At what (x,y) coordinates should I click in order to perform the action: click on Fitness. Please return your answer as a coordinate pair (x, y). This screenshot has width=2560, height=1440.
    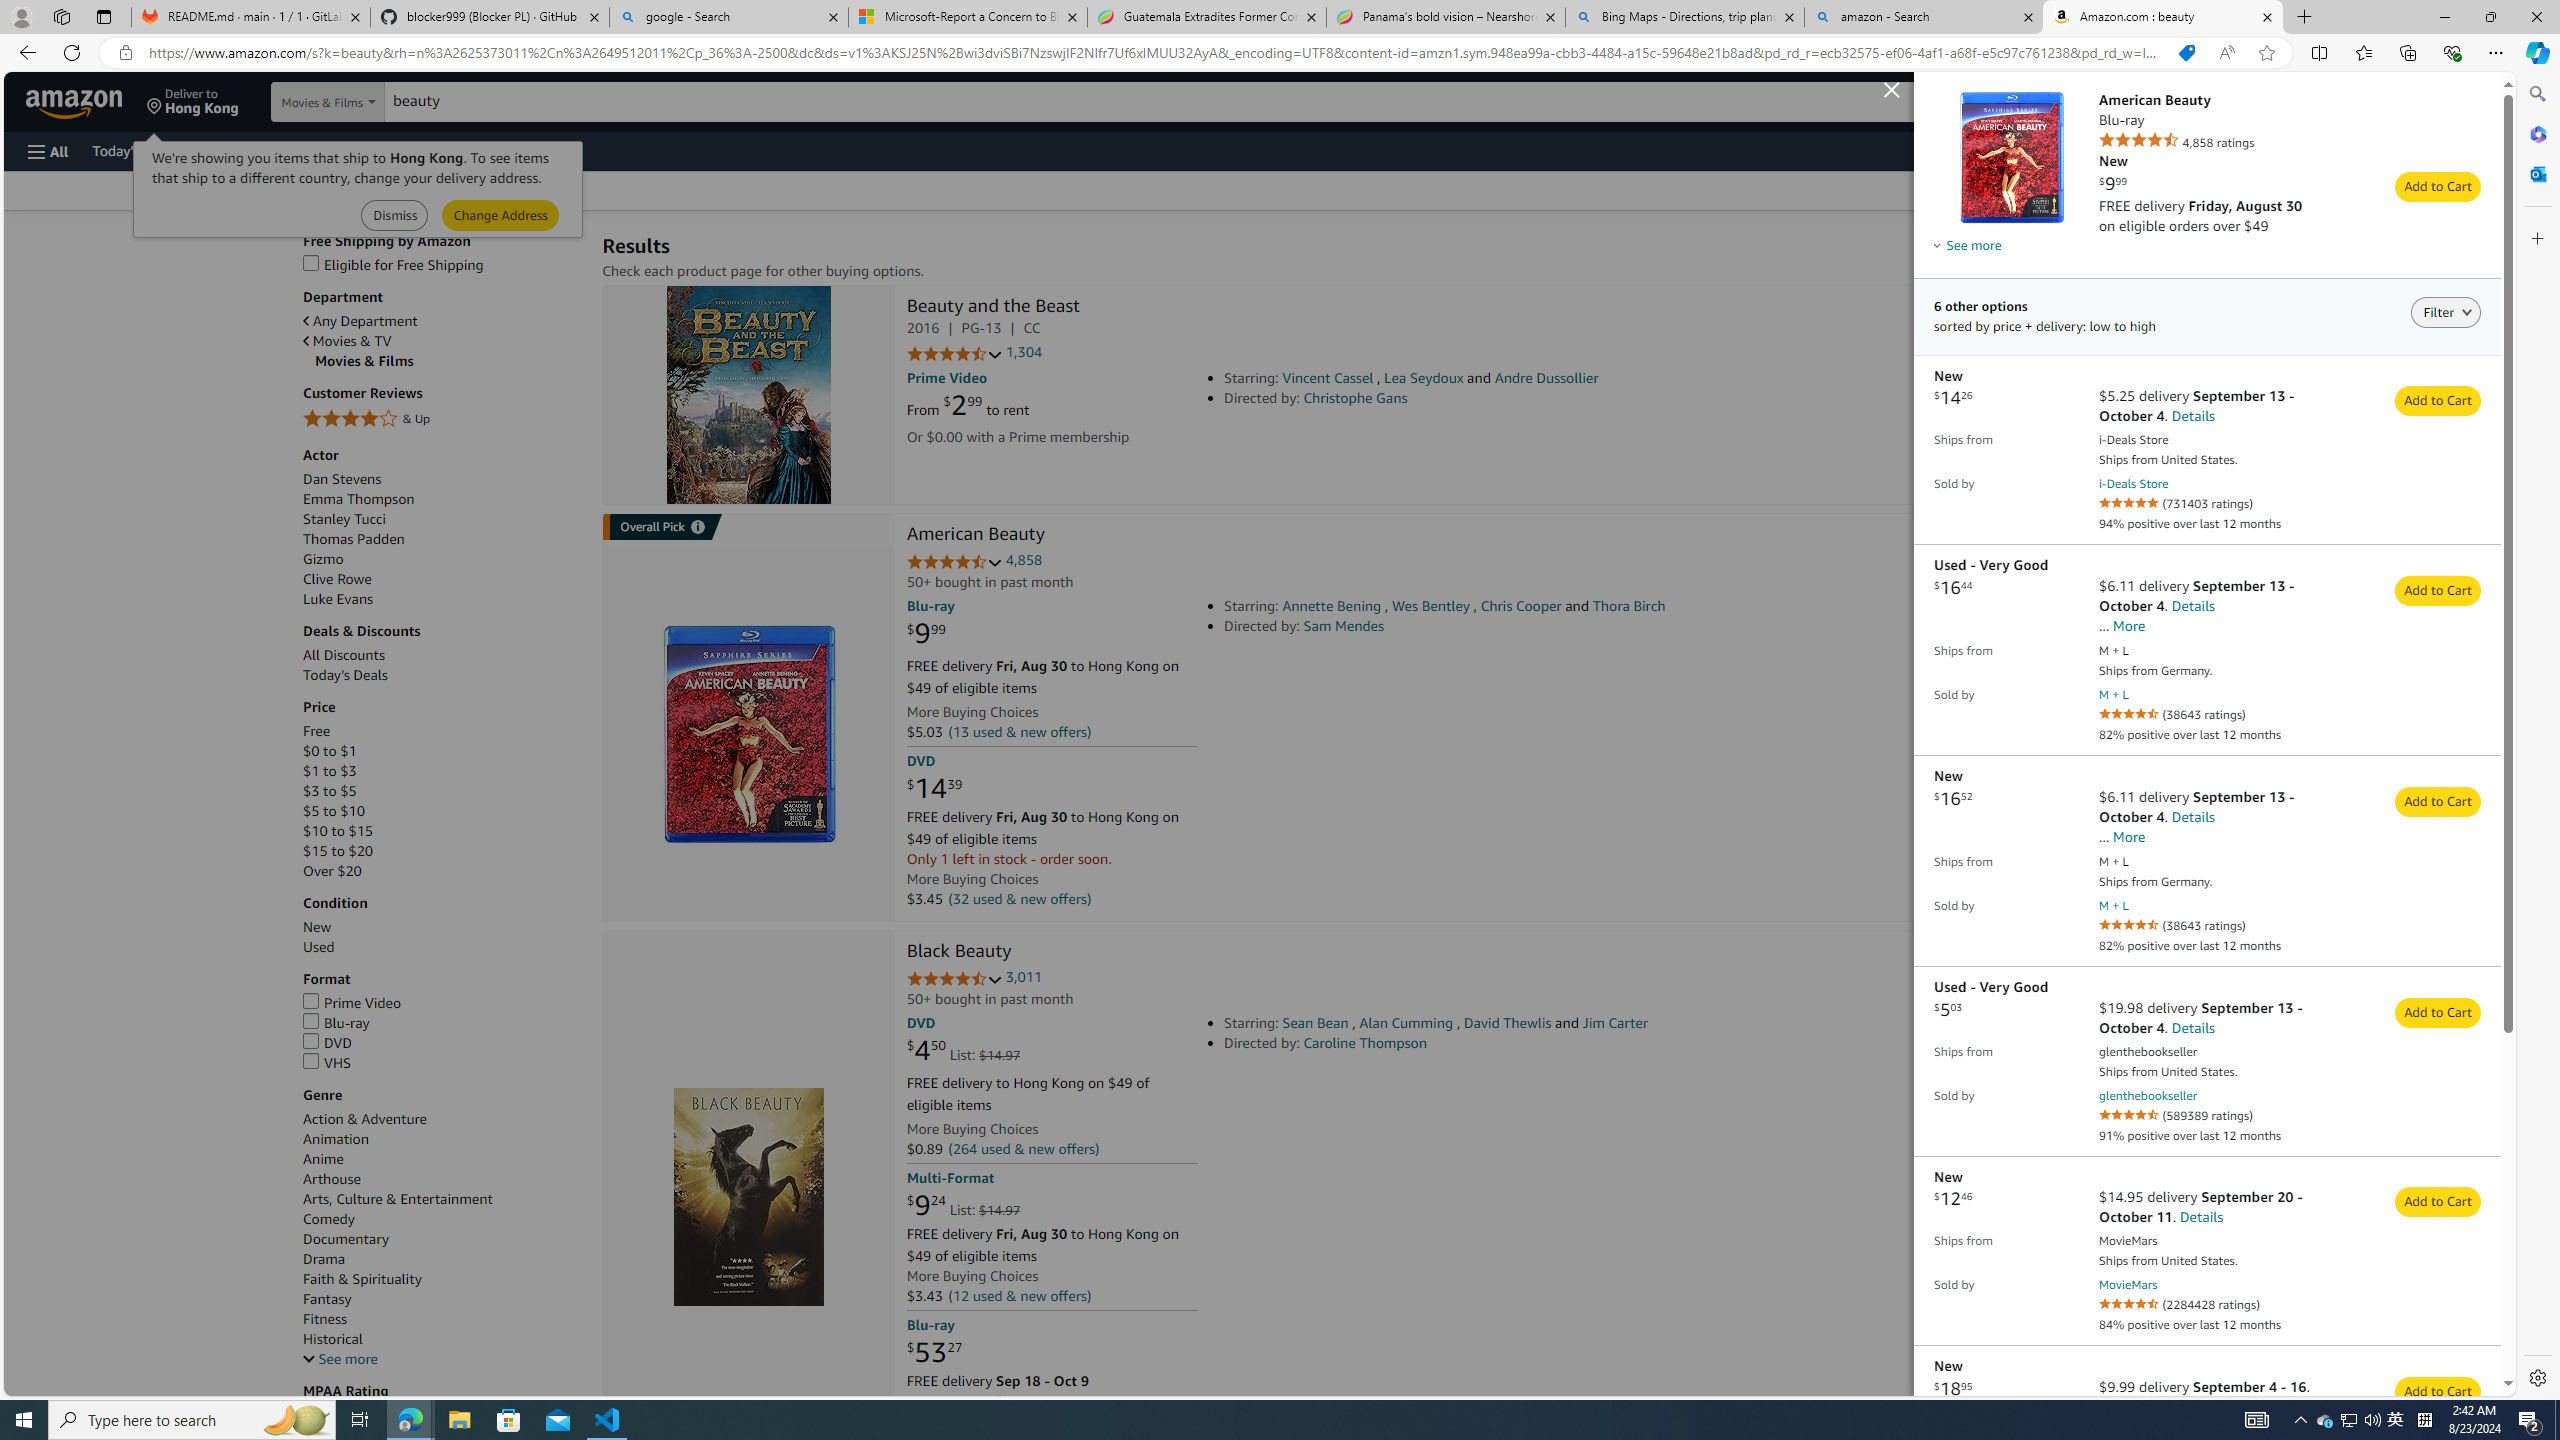
    Looking at the image, I should click on (325, 1320).